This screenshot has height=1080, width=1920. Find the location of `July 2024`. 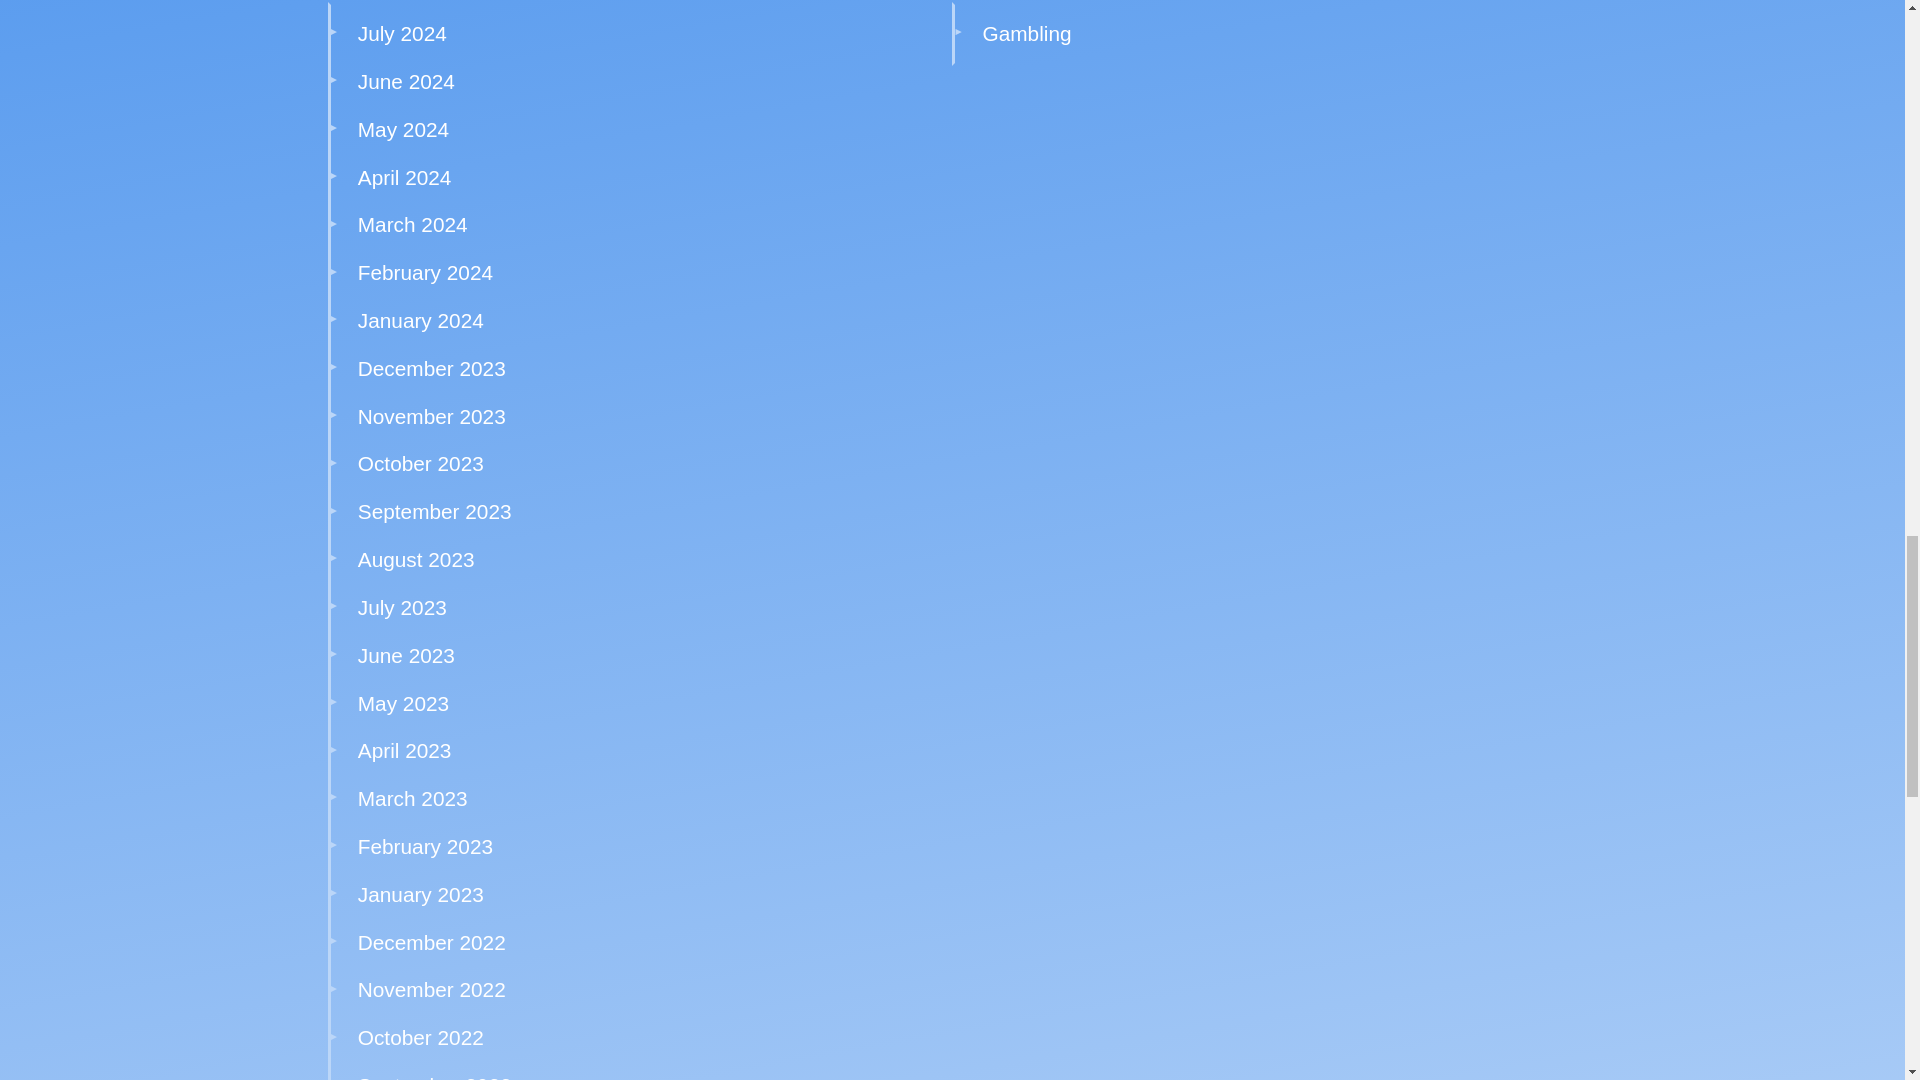

July 2024 is located at coordinates (402, 33).